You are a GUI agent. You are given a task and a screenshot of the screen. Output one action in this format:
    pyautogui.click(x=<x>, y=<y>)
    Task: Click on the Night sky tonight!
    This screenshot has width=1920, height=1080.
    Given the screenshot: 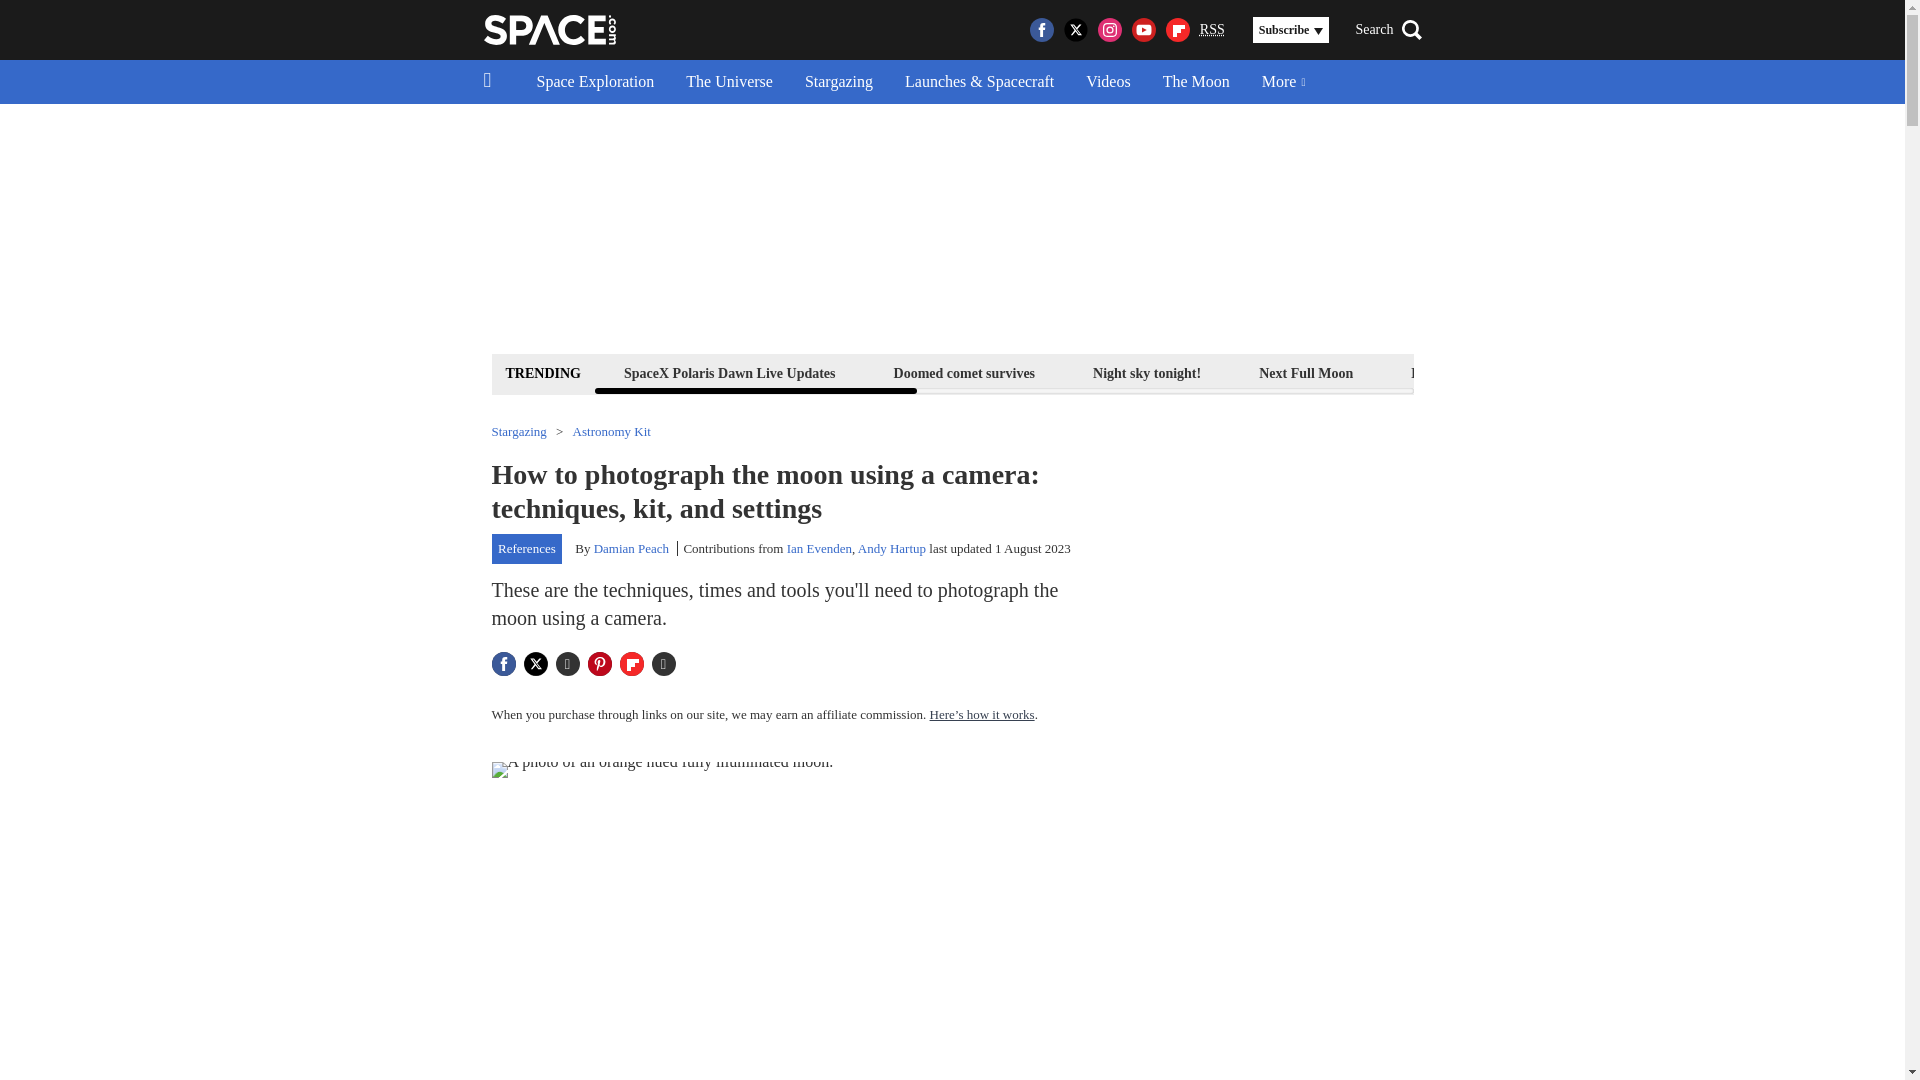 What is the action you would take?
    pyautogui.click(x=1146, y=372)
    